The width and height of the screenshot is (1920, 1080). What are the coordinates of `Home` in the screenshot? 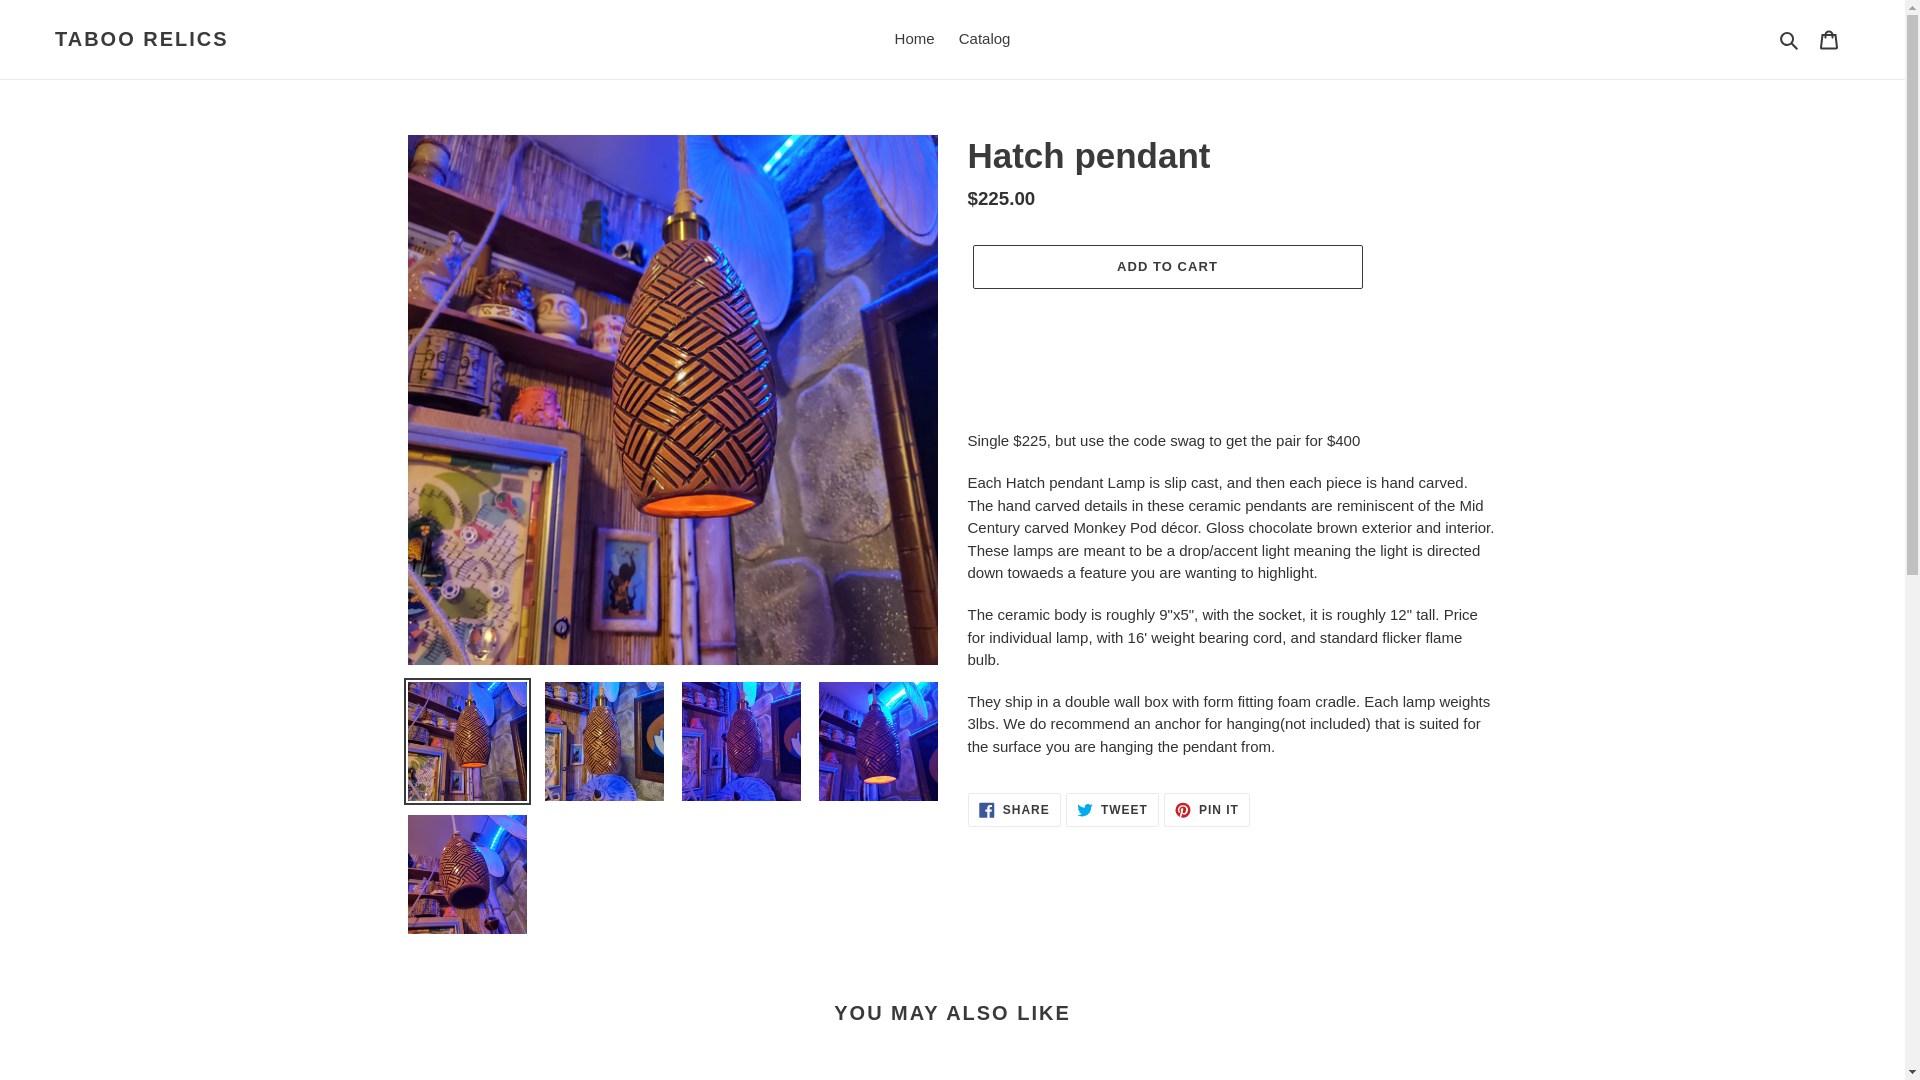 It's located at (1112, 810).